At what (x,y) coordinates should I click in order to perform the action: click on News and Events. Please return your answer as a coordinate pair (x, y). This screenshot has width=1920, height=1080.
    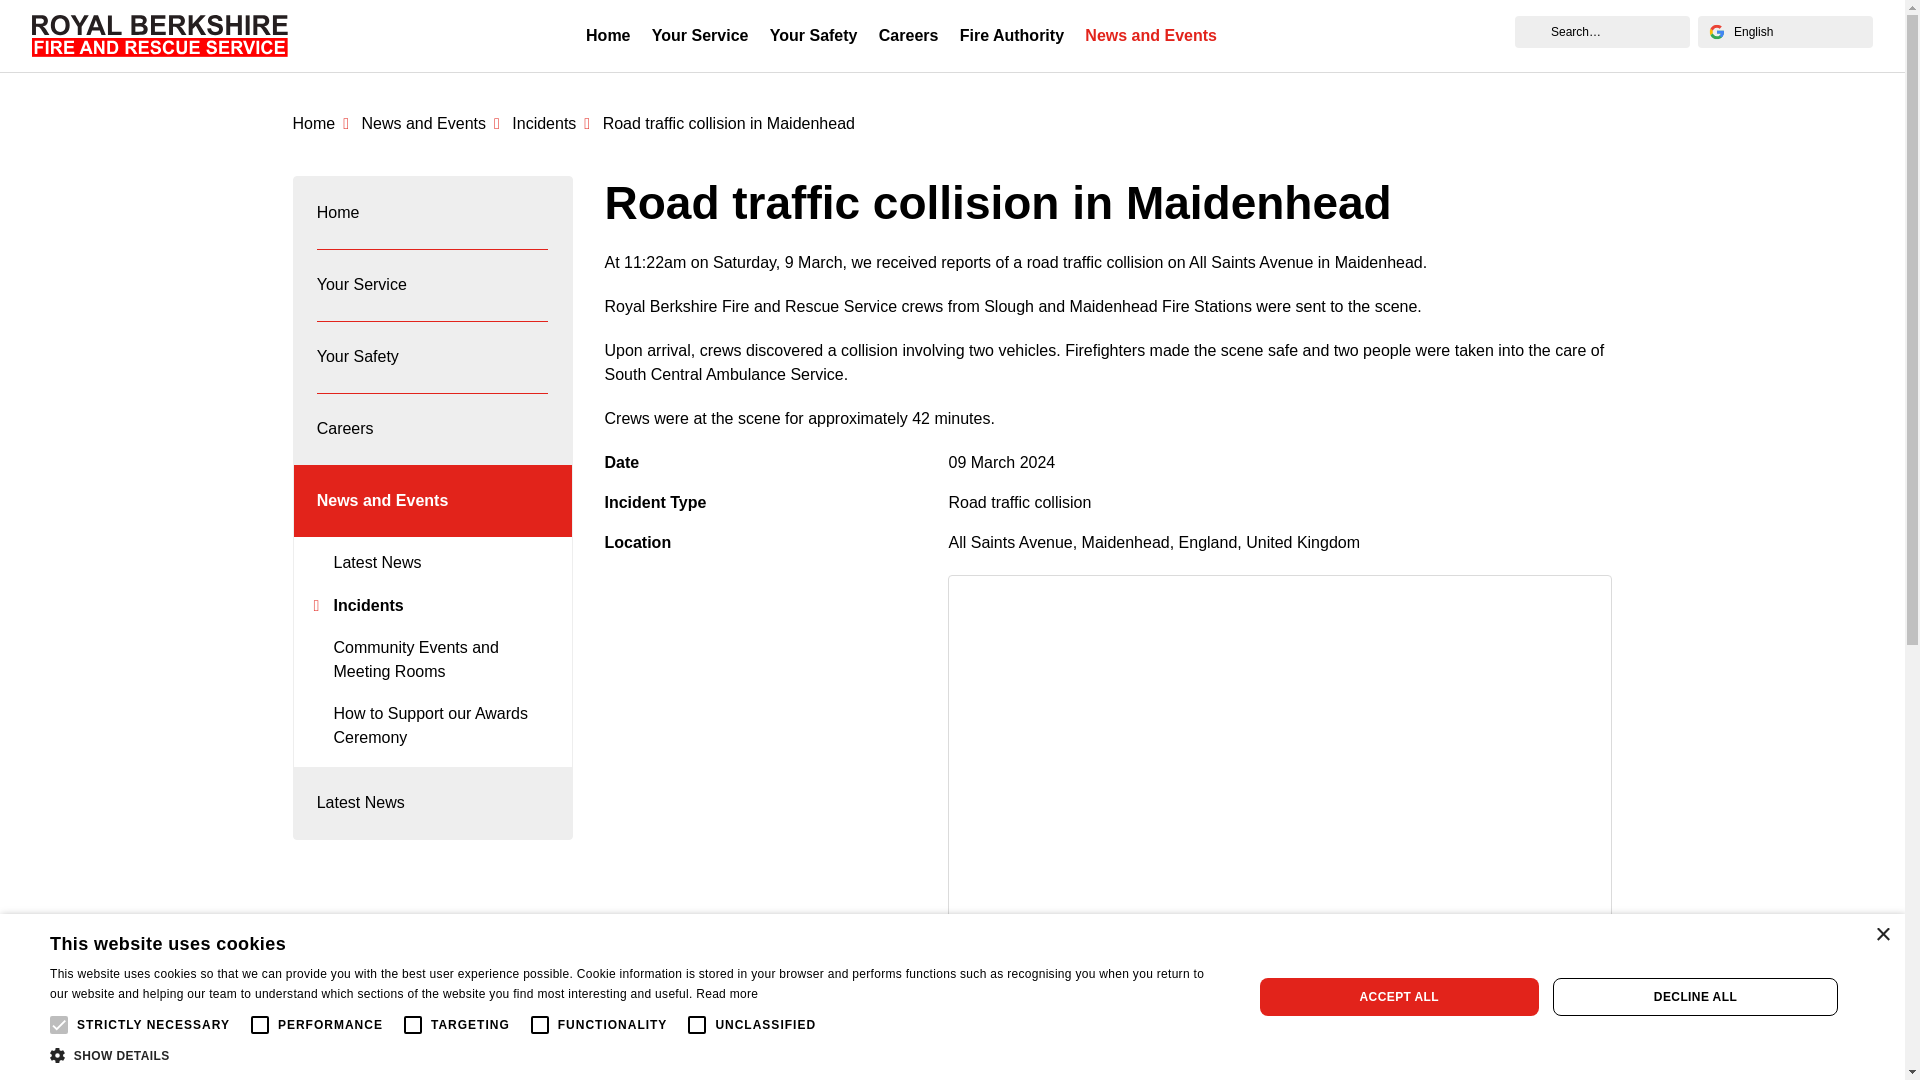
    Looking at the image, I should click on (1152, 36).